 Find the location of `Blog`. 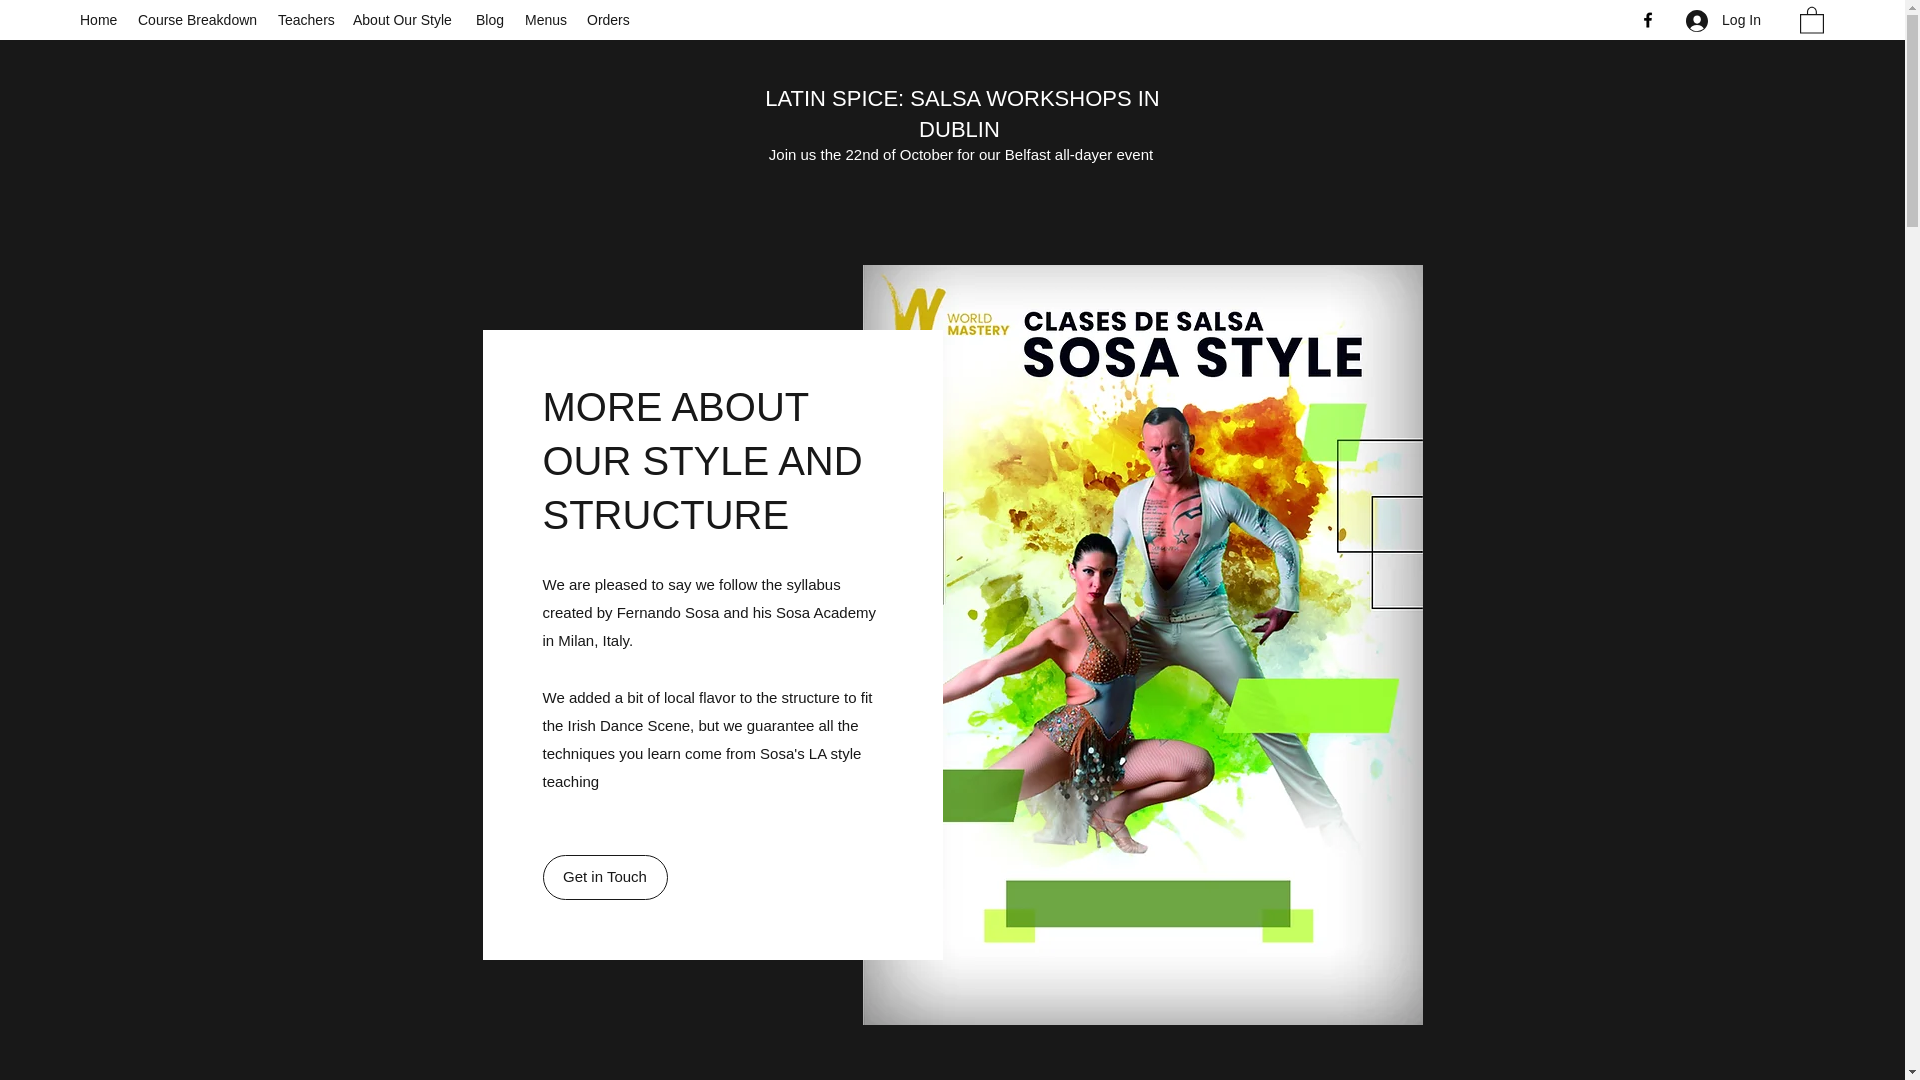

Blog is located at coordinates (490, 20).